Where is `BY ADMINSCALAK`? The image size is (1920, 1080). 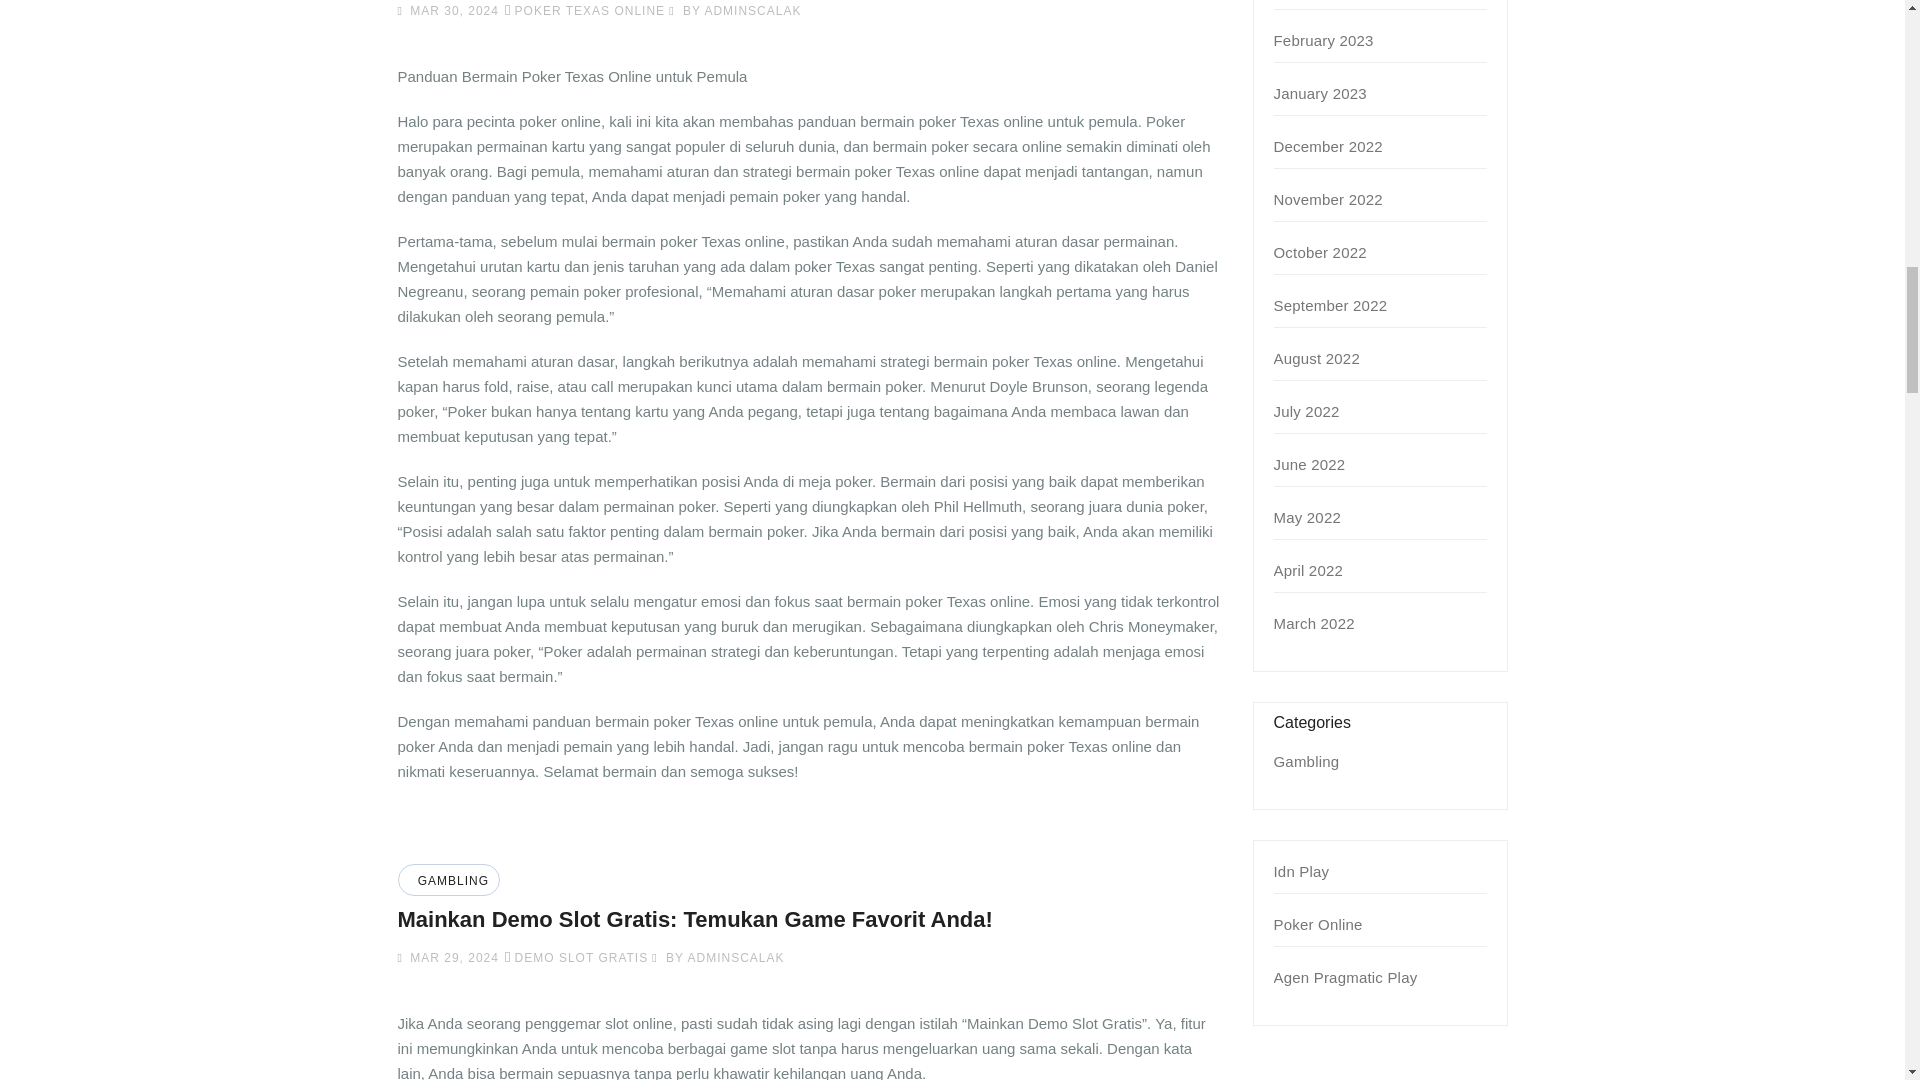
BY ADMINSCALAK is located at coordinates (734, 11).